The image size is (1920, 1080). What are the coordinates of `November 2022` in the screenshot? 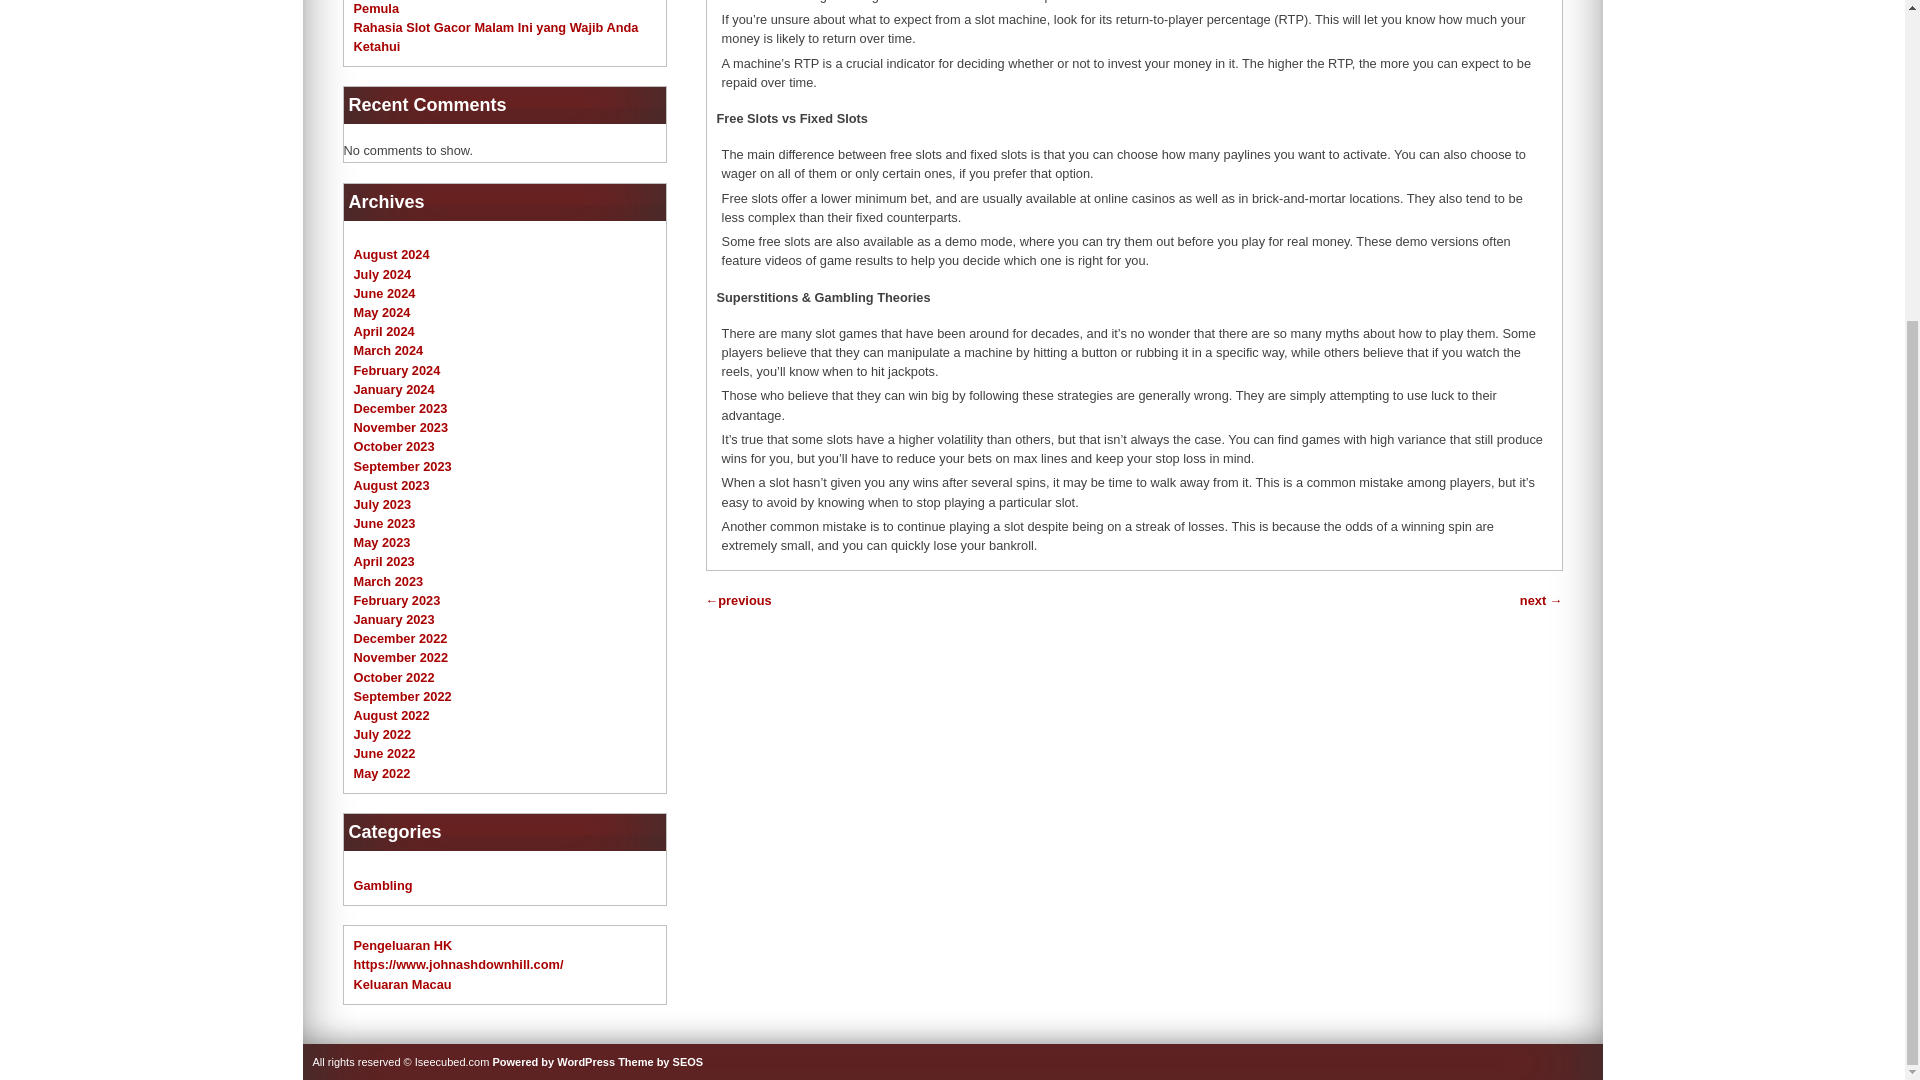 It's located at (401, 658).